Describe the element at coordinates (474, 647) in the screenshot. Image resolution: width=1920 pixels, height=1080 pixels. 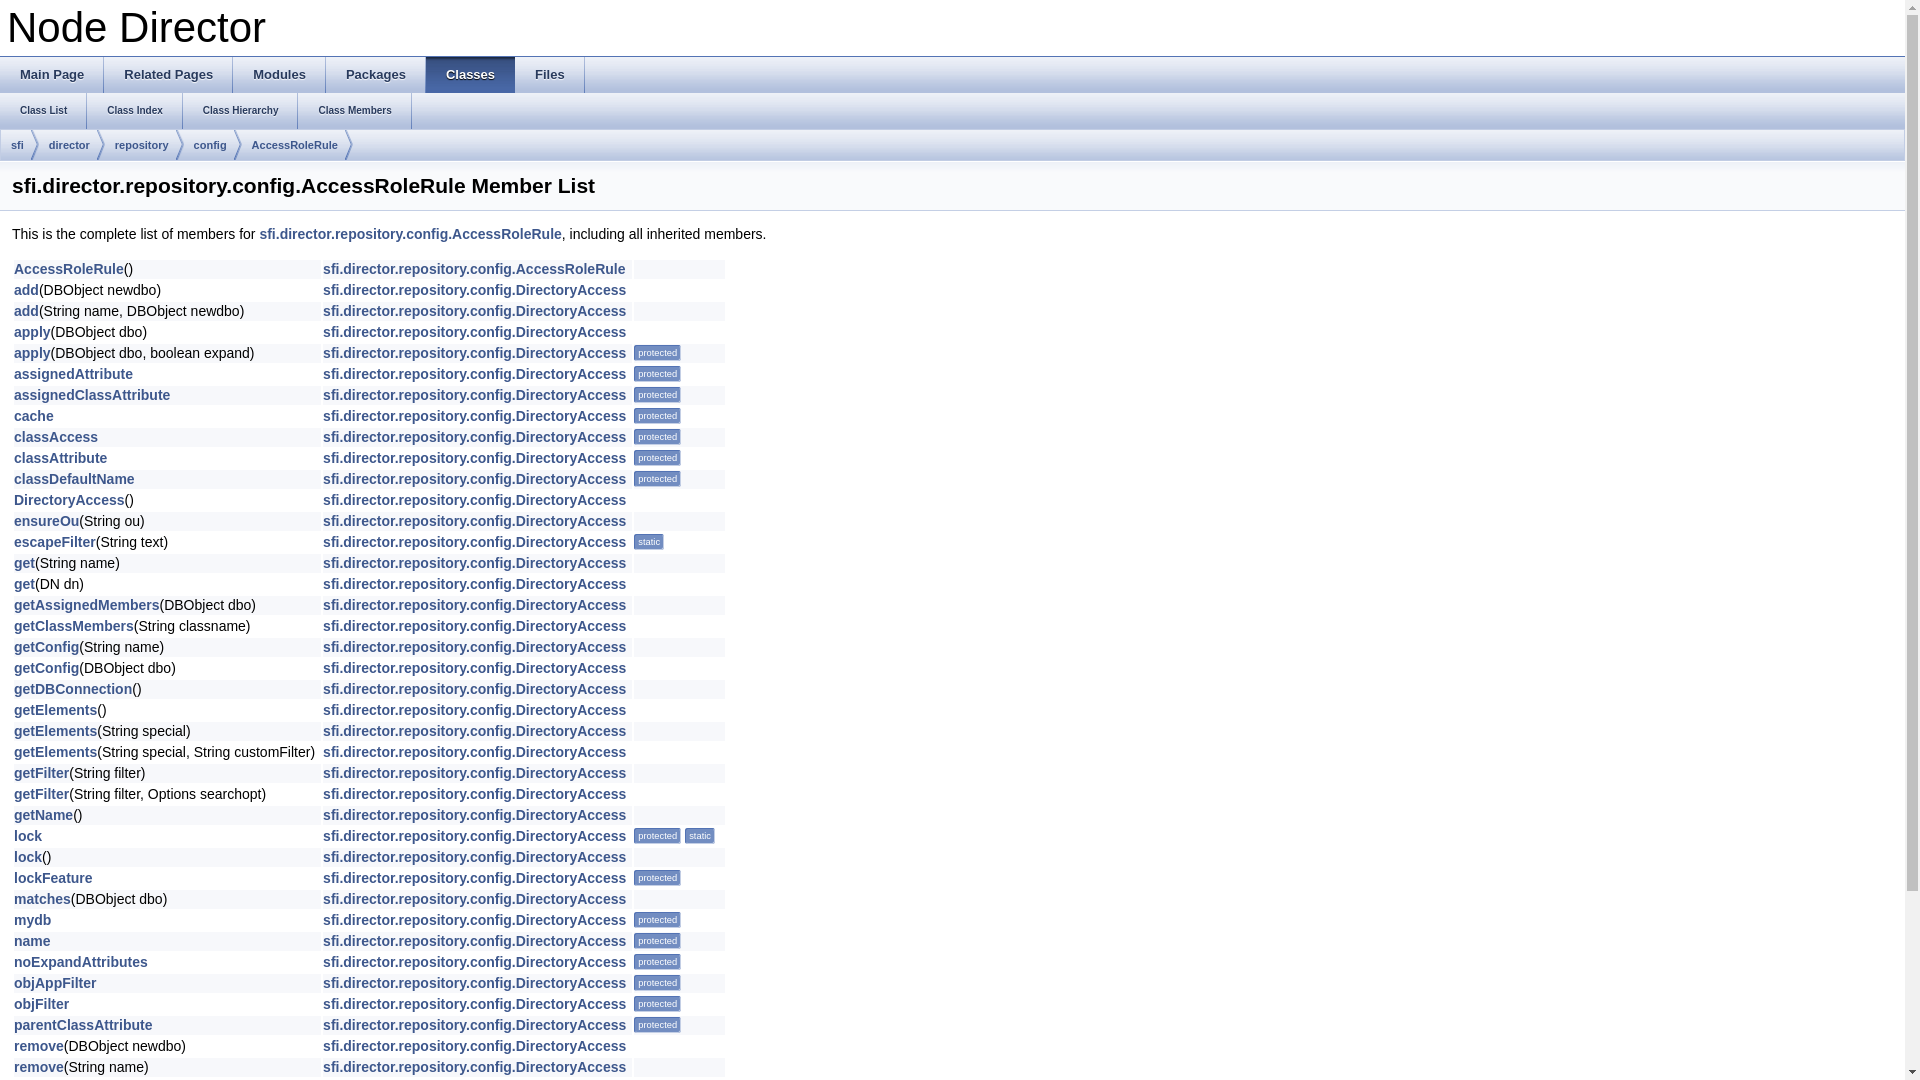
I see `sfi.director.repository.config.DirectoryAccess` at that location.